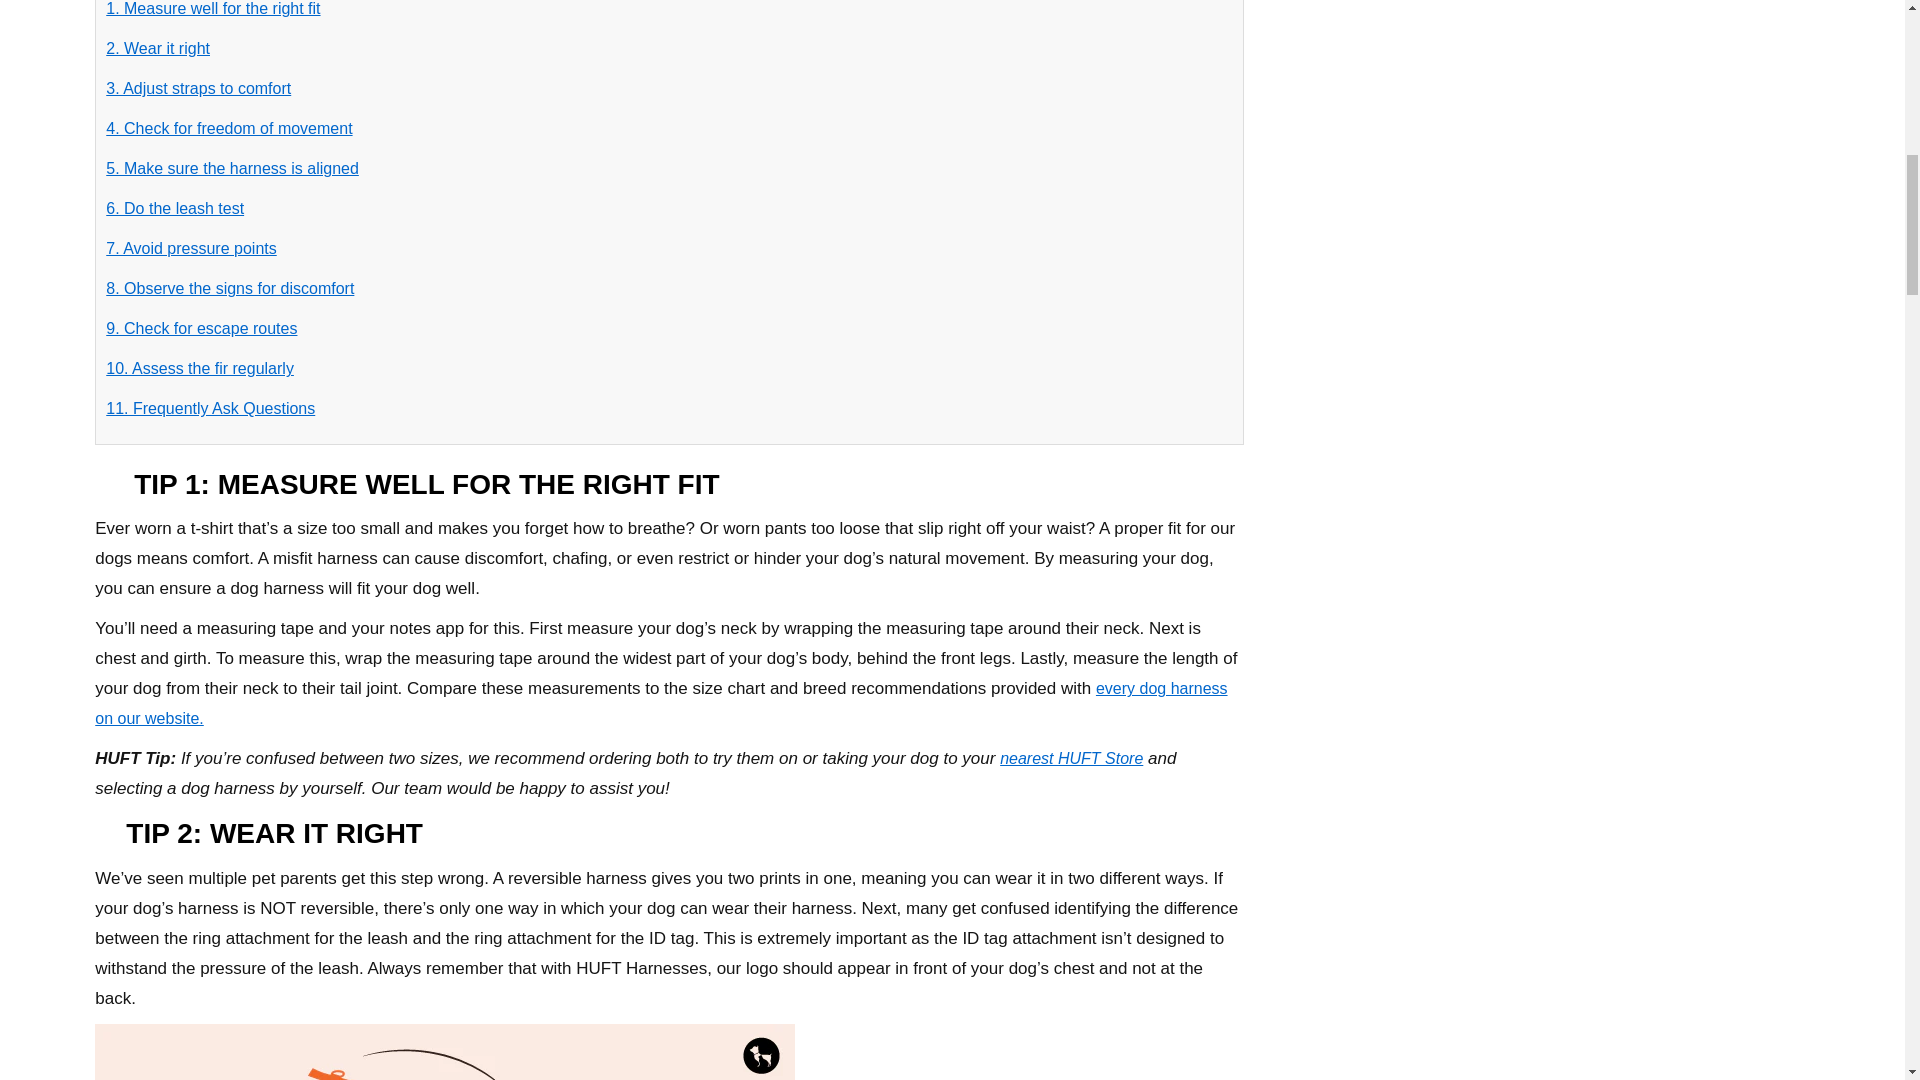 The height and width of the screenshot is (1080, 1920). Describe the element at coordinates (198, 88) in the screenshot. I see `3. Adjust straps to comfort` at that location.